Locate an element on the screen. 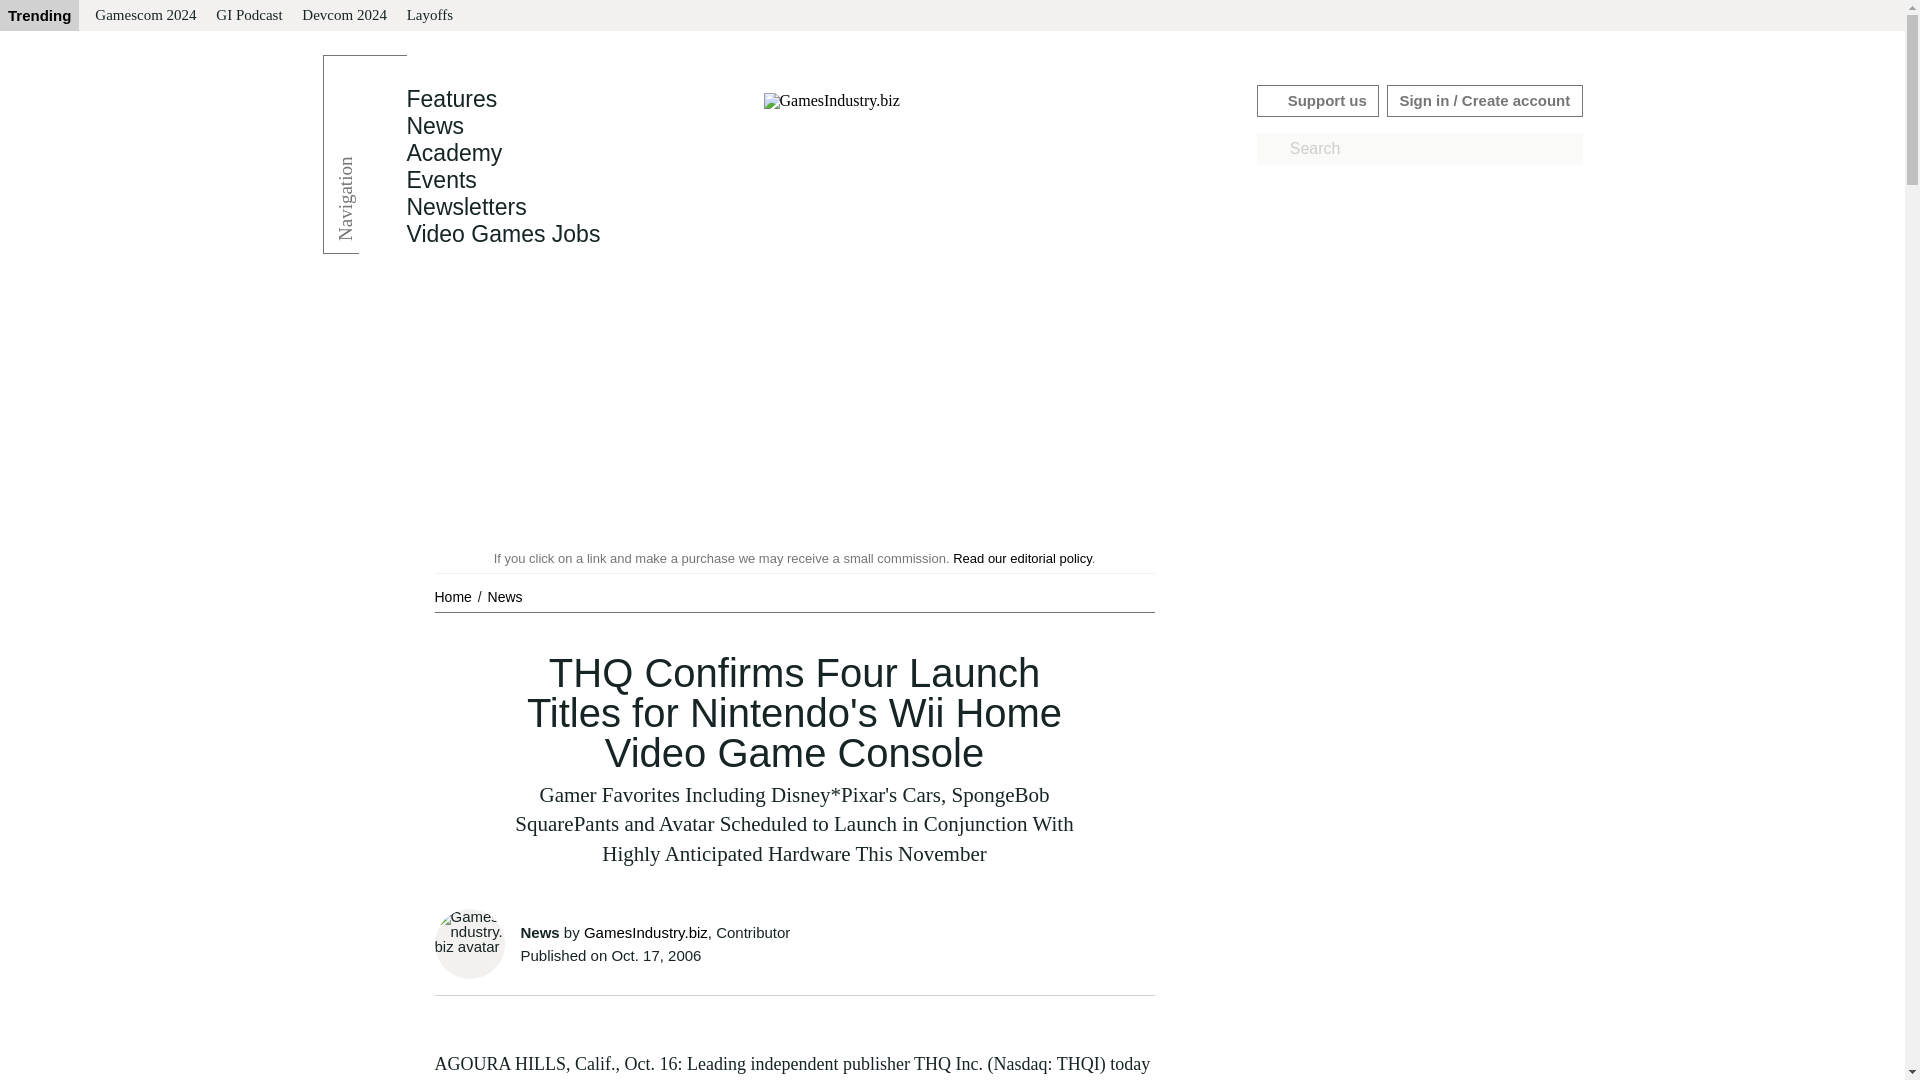 The image size is (1920, 1080). News is located at coordinates (434, 126).